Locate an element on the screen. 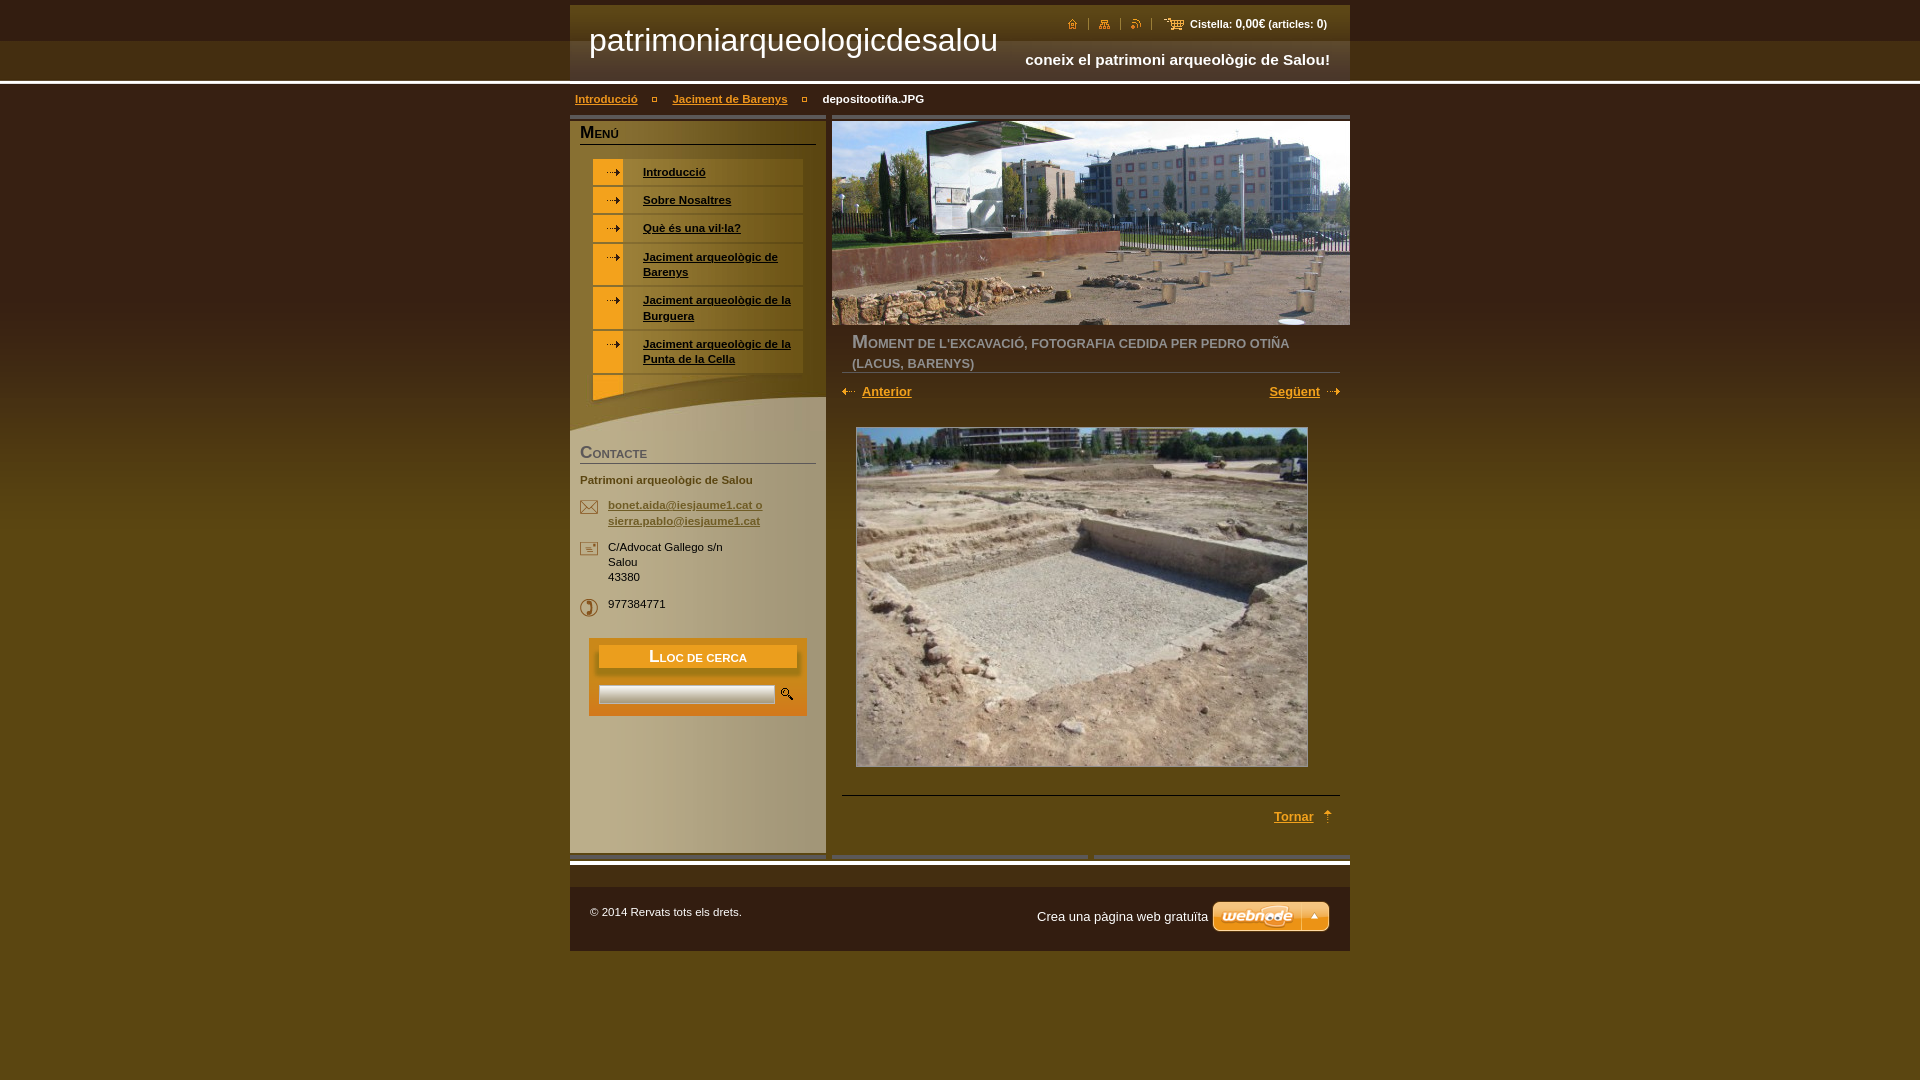  Jaciment de Barenys is located at coordinates (730, 99).